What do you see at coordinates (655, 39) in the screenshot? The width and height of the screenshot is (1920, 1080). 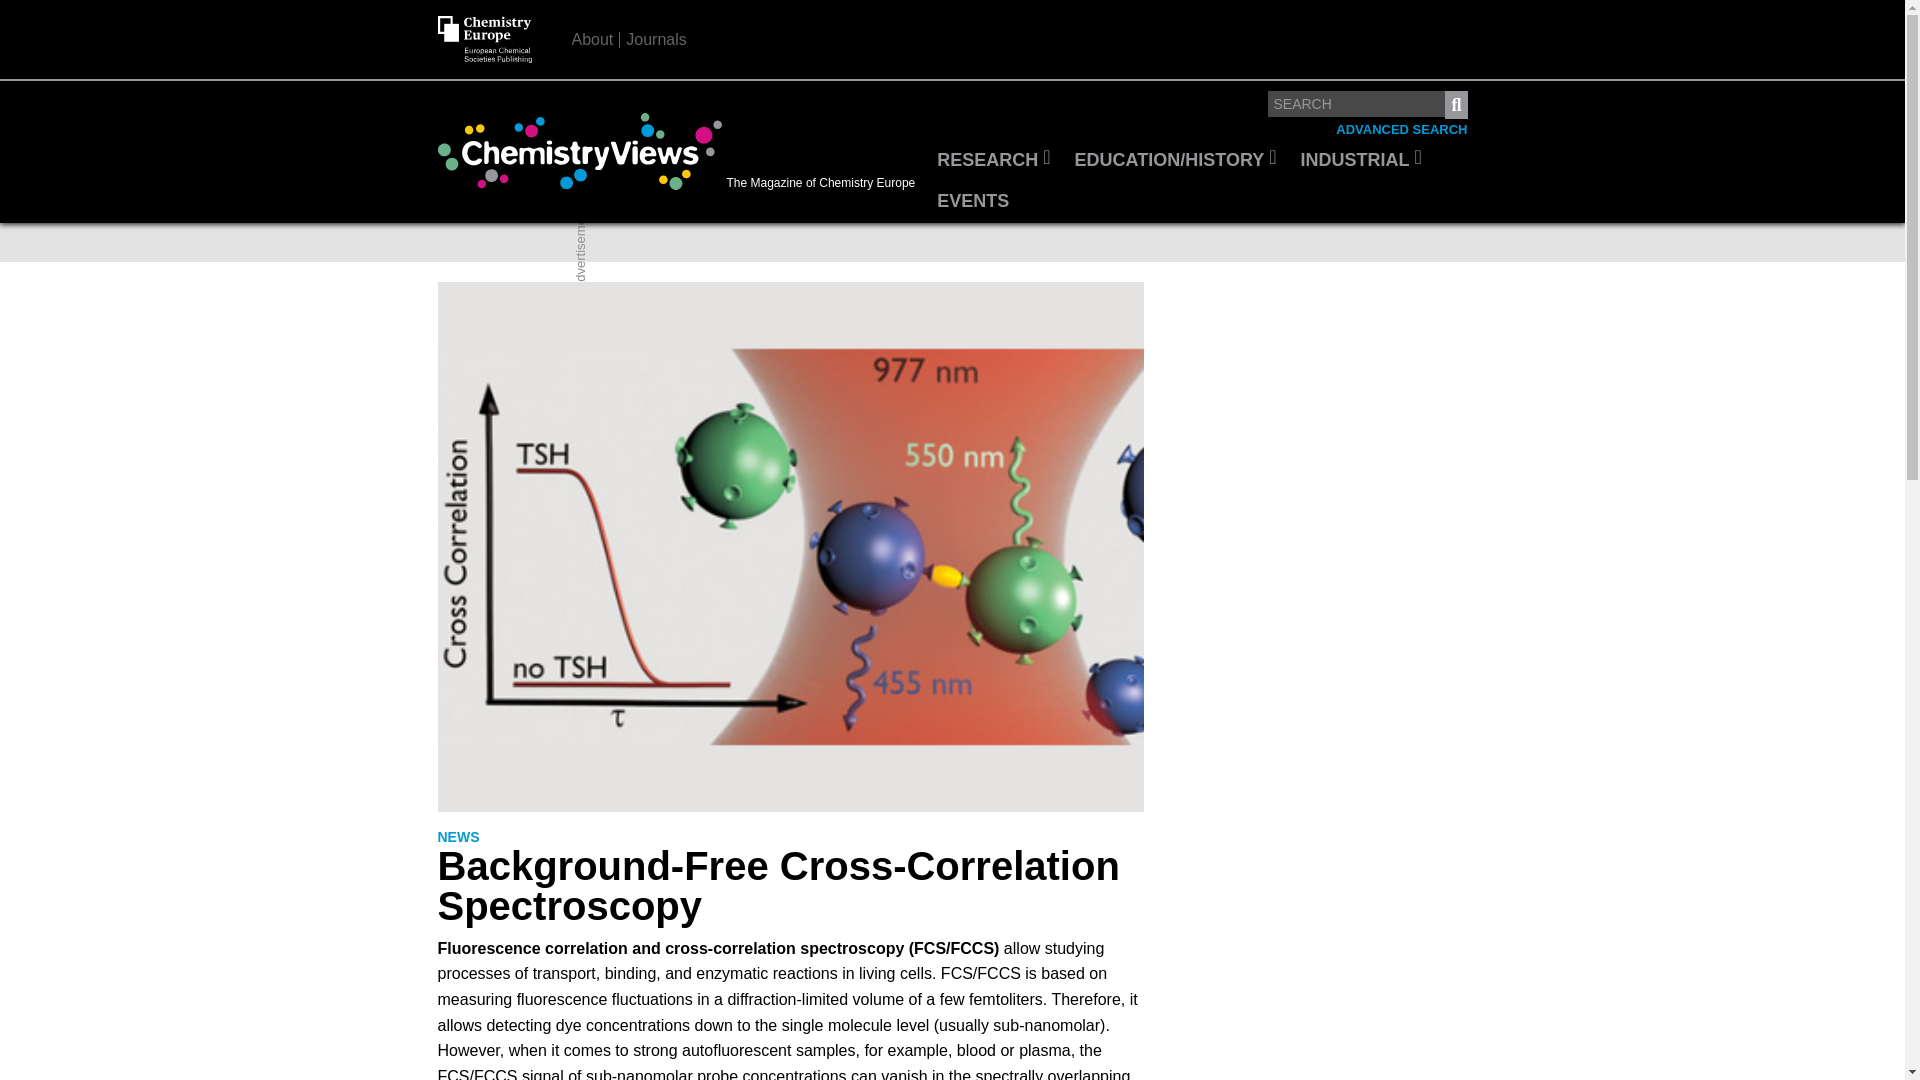 I see `Journals` at bounding box center [655, 39].